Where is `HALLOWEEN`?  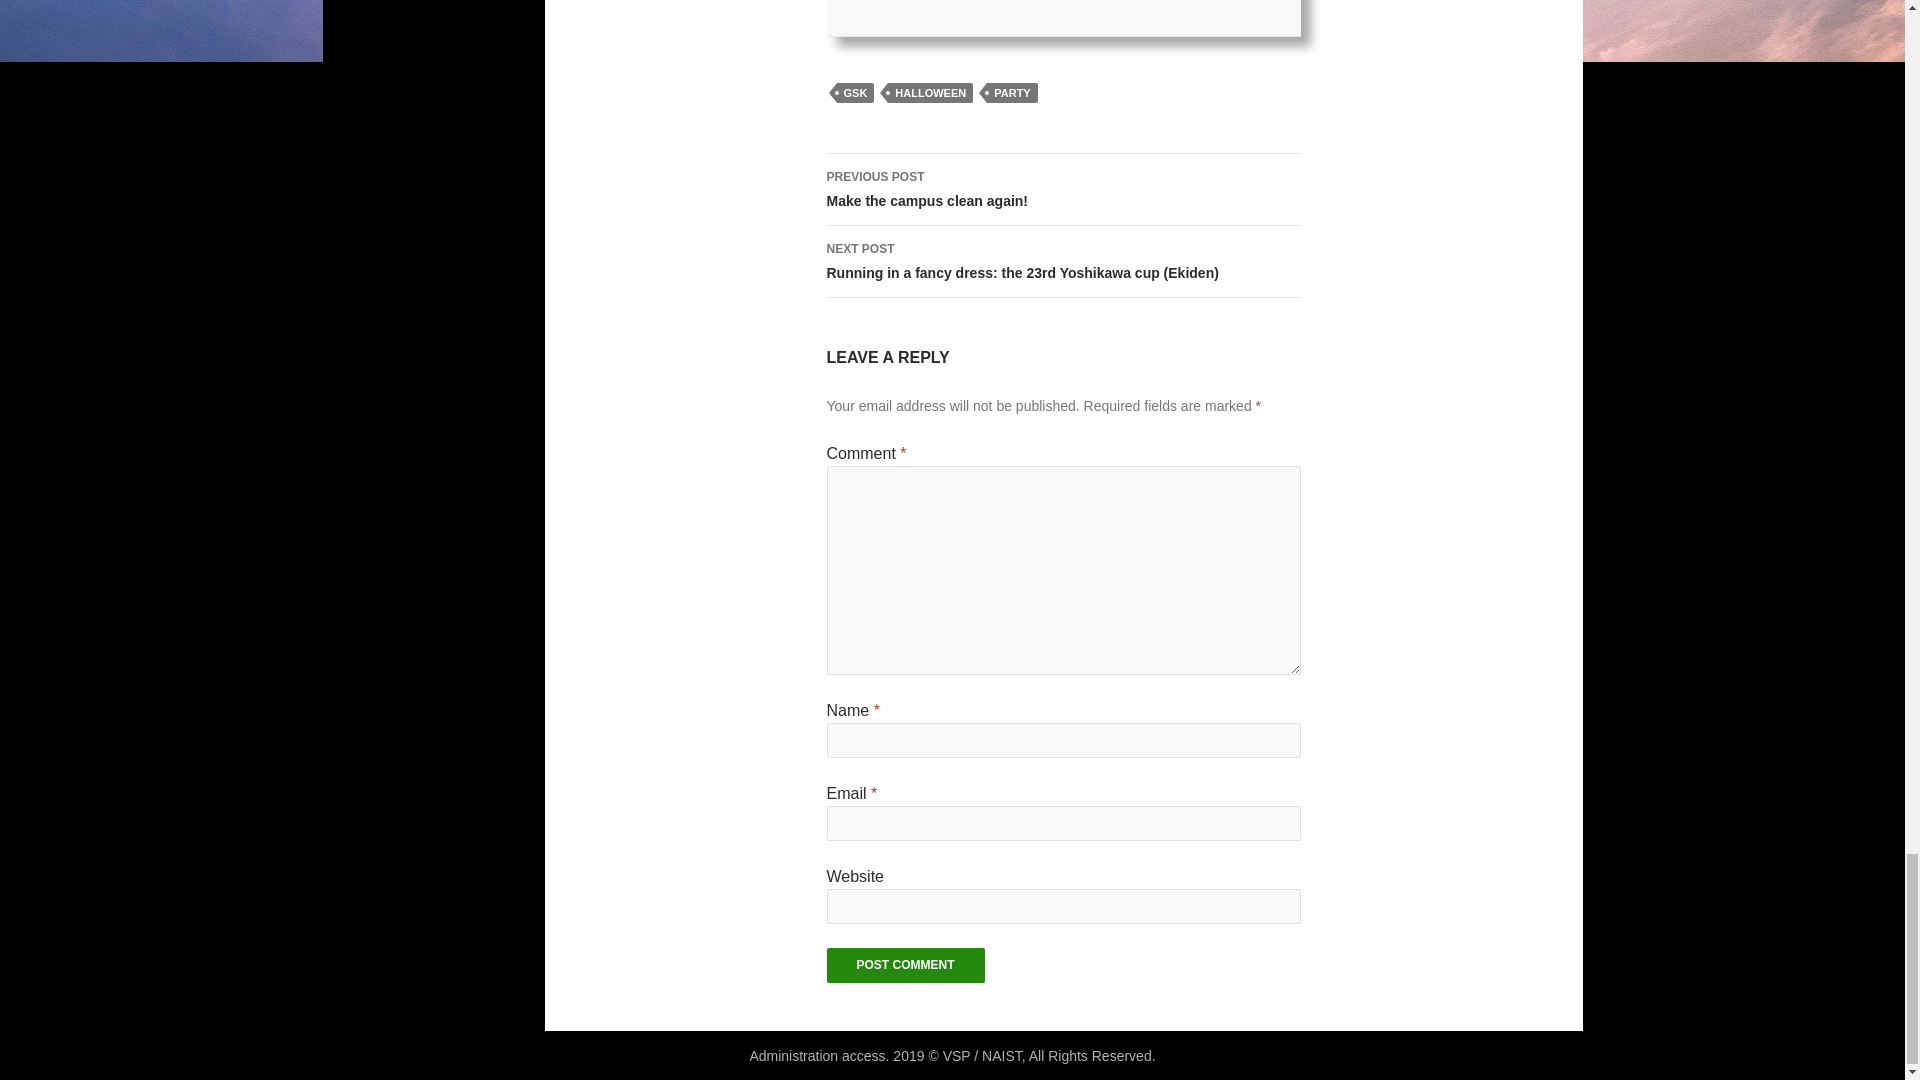
HALLOWEEN is located at coordinates (904, 965).